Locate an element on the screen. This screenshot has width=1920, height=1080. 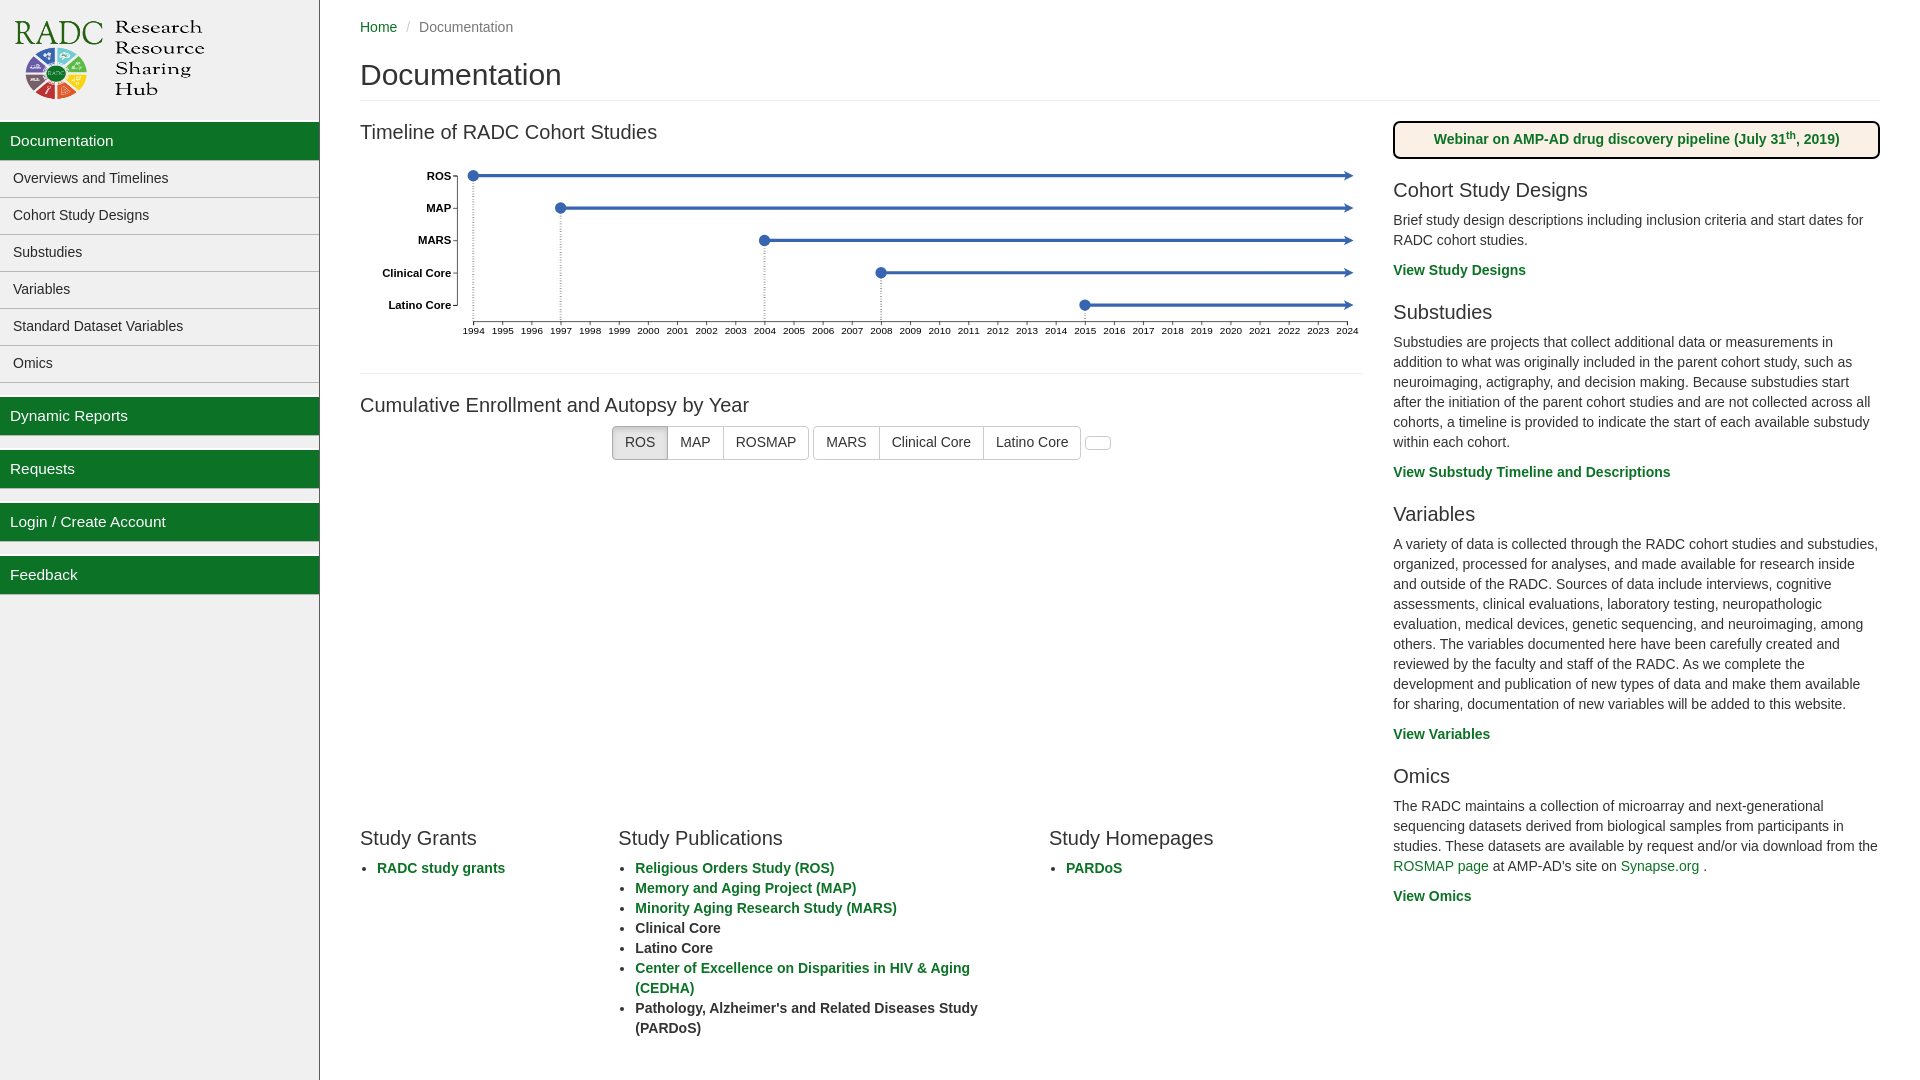
MAP is located at coordinates (694, 442).